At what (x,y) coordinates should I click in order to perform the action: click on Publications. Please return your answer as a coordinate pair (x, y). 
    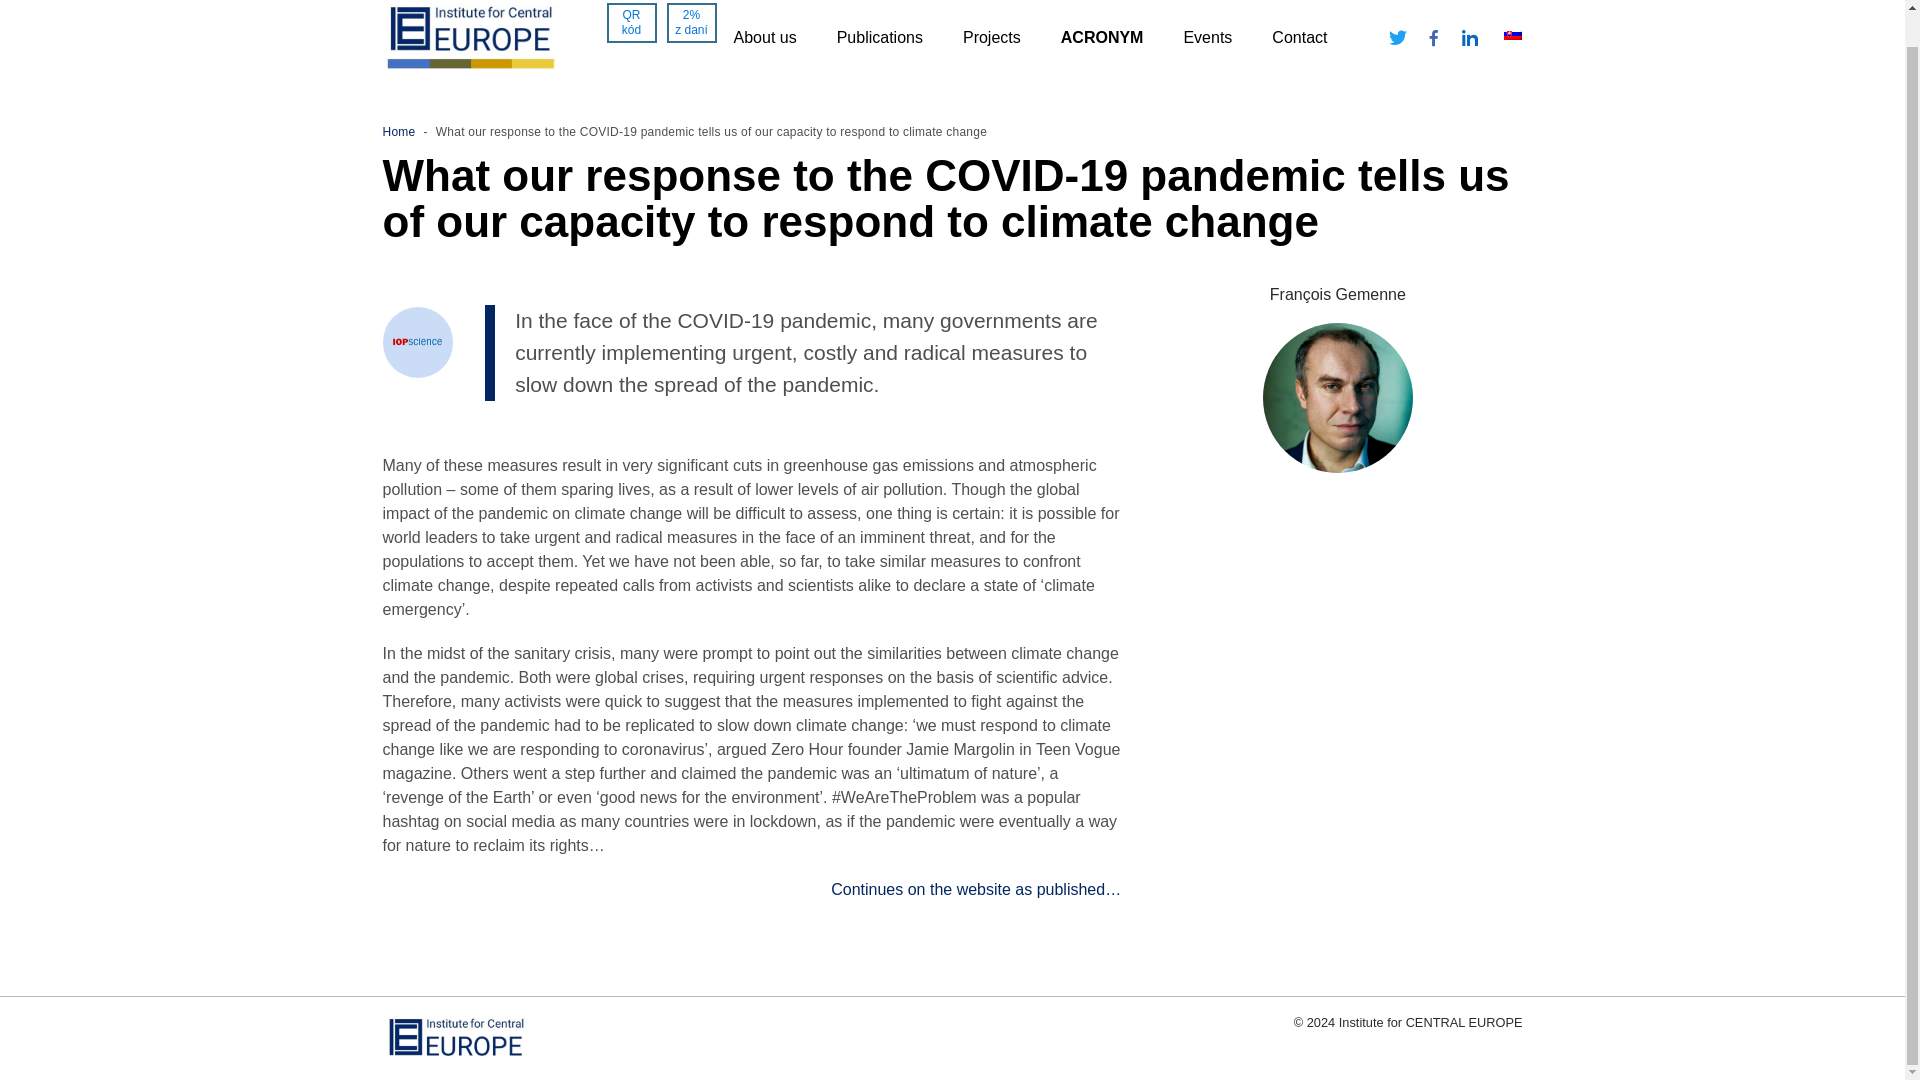
    Looking at the image, I should click on (880, 38).